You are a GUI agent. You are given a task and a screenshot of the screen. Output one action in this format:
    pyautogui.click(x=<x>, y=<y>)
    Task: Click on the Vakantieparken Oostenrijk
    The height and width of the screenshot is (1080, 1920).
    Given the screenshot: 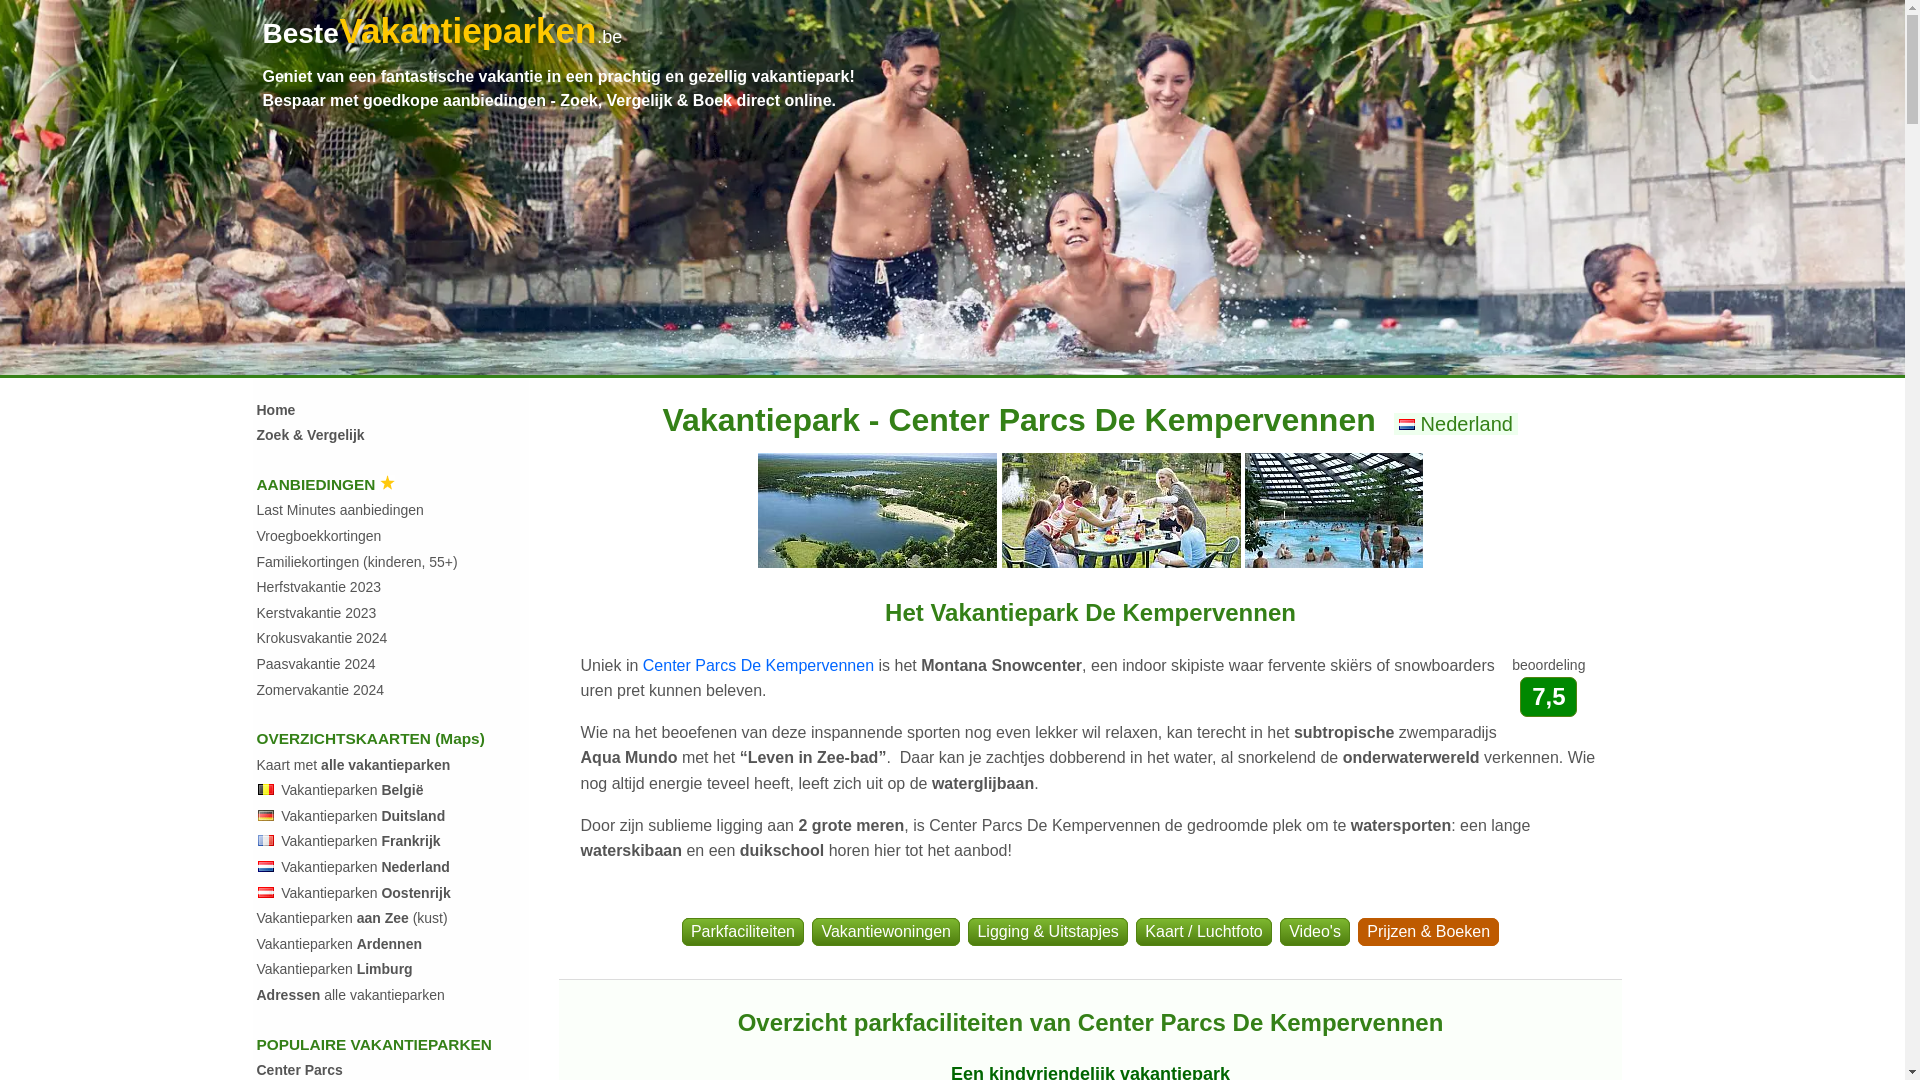 What is the action you would take?
    pyautogui.click(x=366, y=893)
    